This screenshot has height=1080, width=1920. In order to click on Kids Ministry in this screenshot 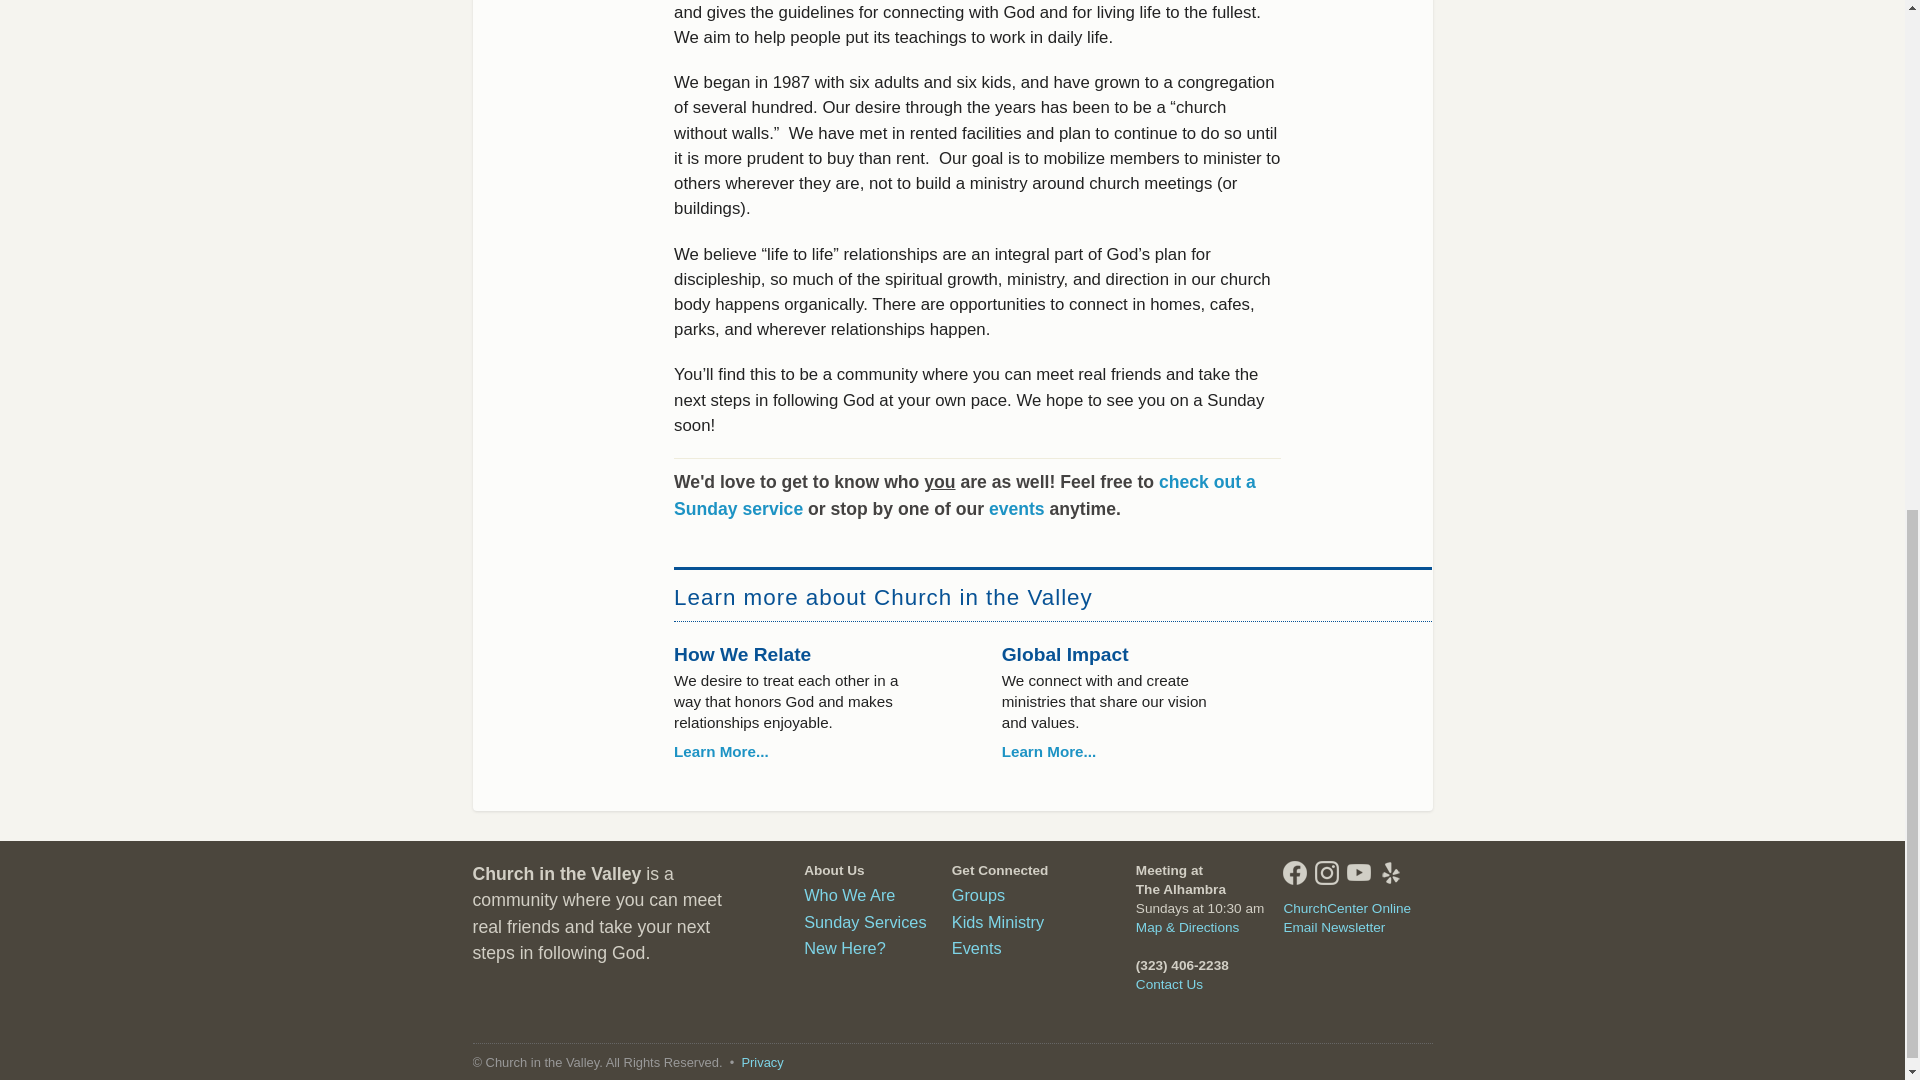, I will do `click(998, 921)`.